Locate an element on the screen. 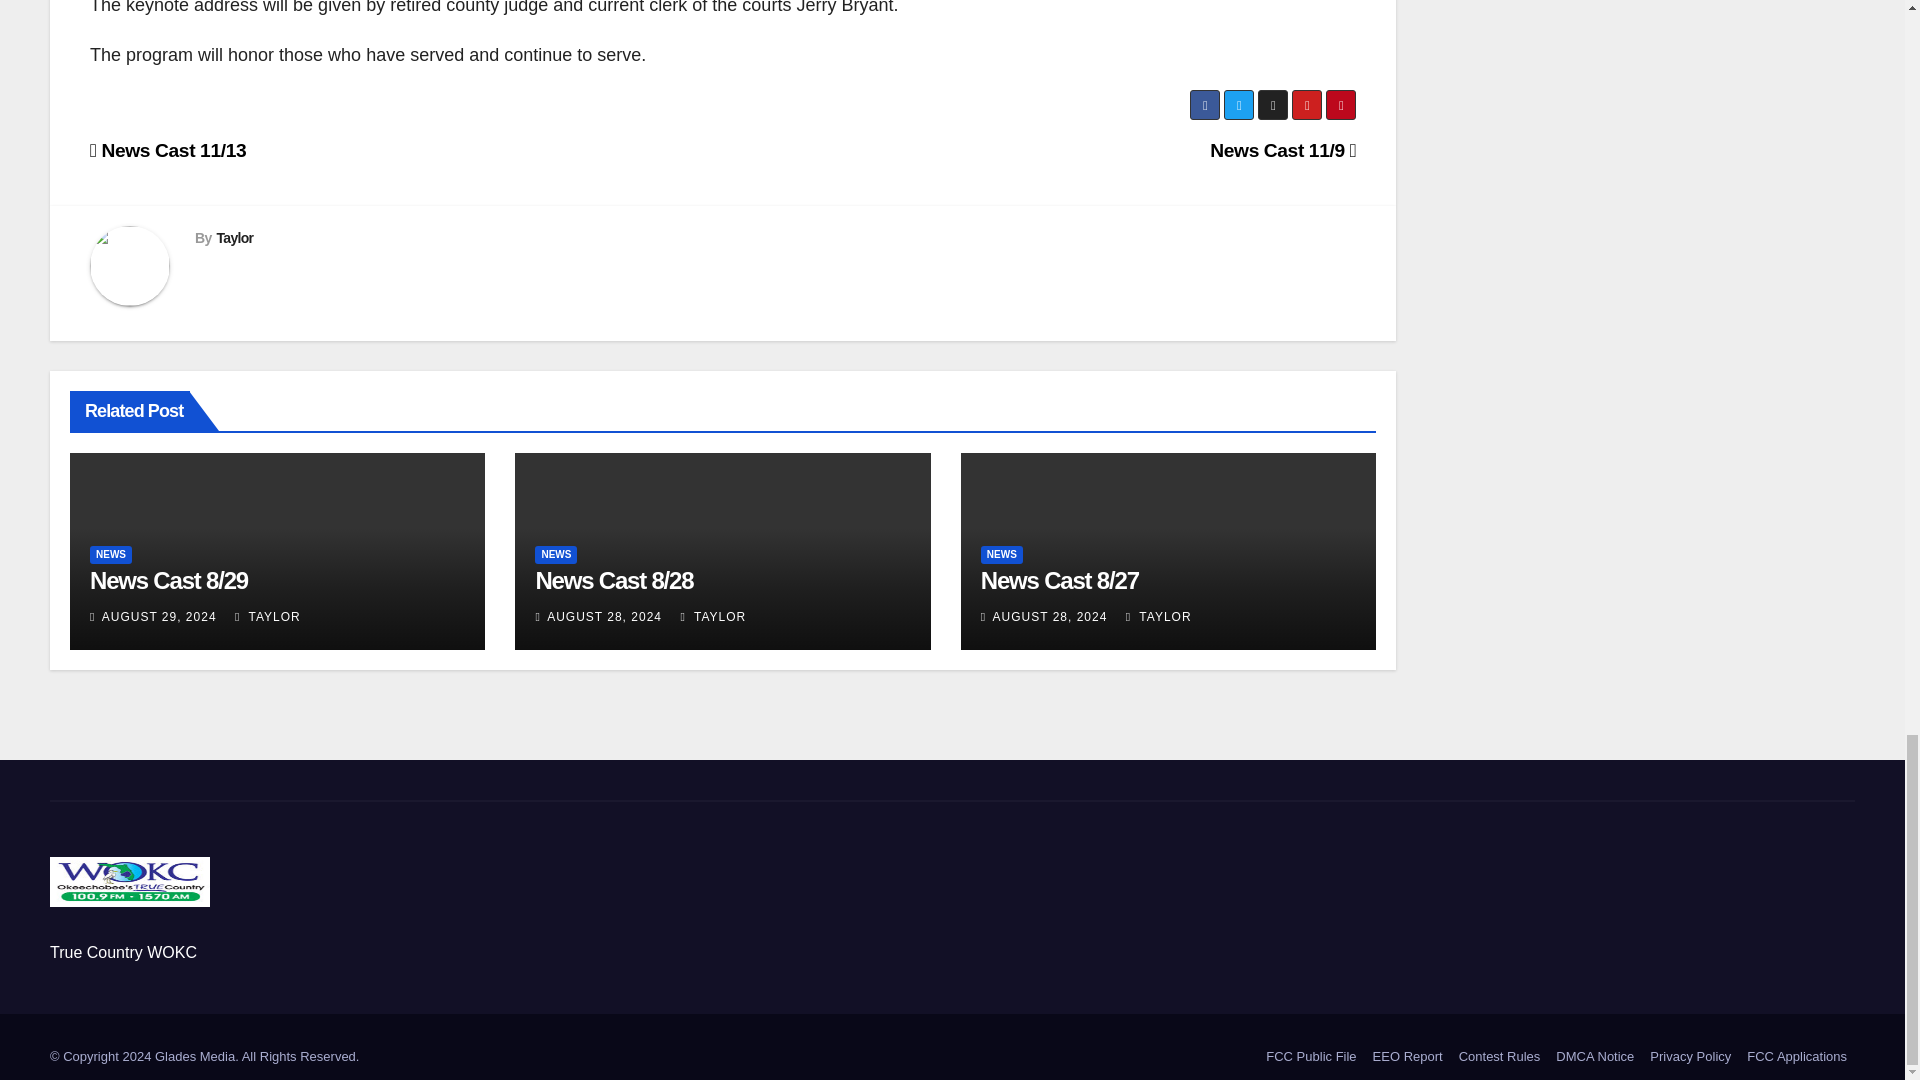 The width and height of the screenshot is (1920, 1080). AUGUST 29, 2024 is located at coordinates (158, 617).